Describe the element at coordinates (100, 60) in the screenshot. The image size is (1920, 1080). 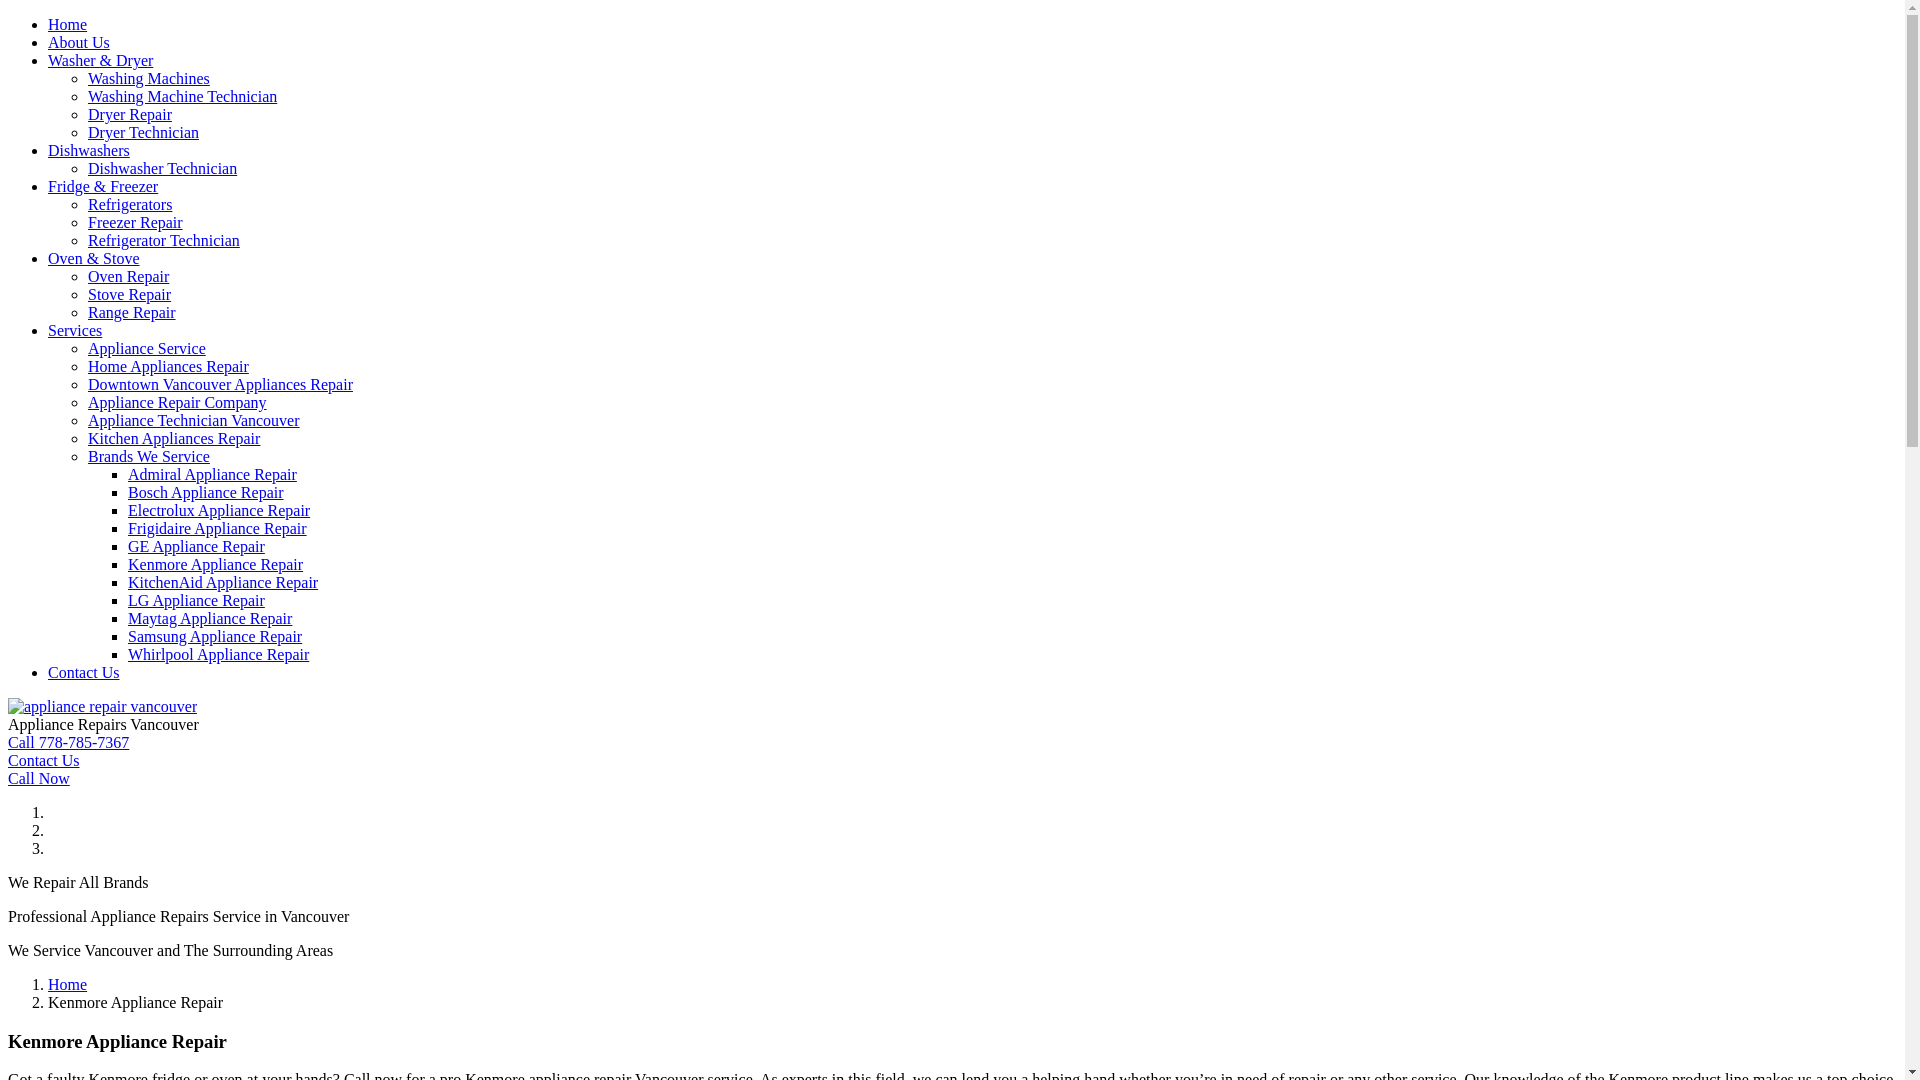
I see `Washer & Dryer` at that location.